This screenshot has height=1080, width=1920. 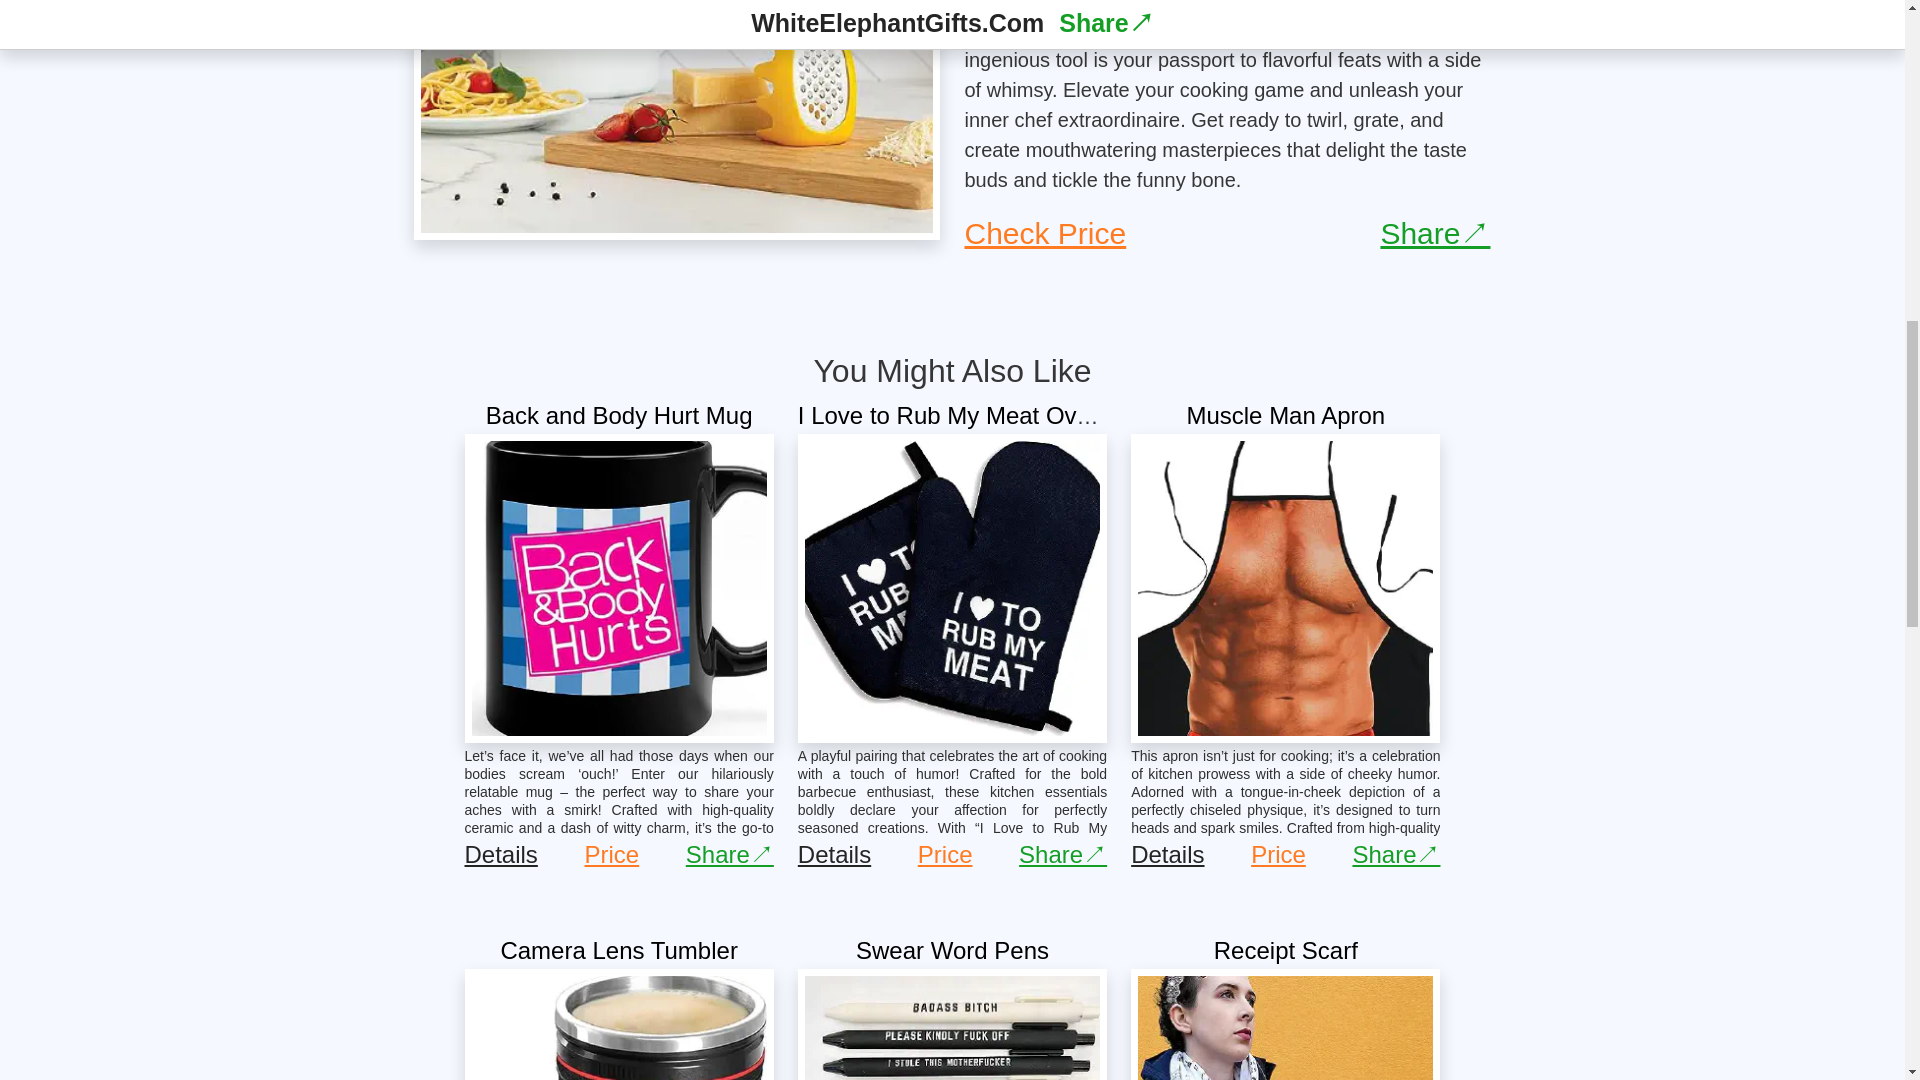 I want to click on Back and Body Hurt Mug, so click(x=618, y=414).